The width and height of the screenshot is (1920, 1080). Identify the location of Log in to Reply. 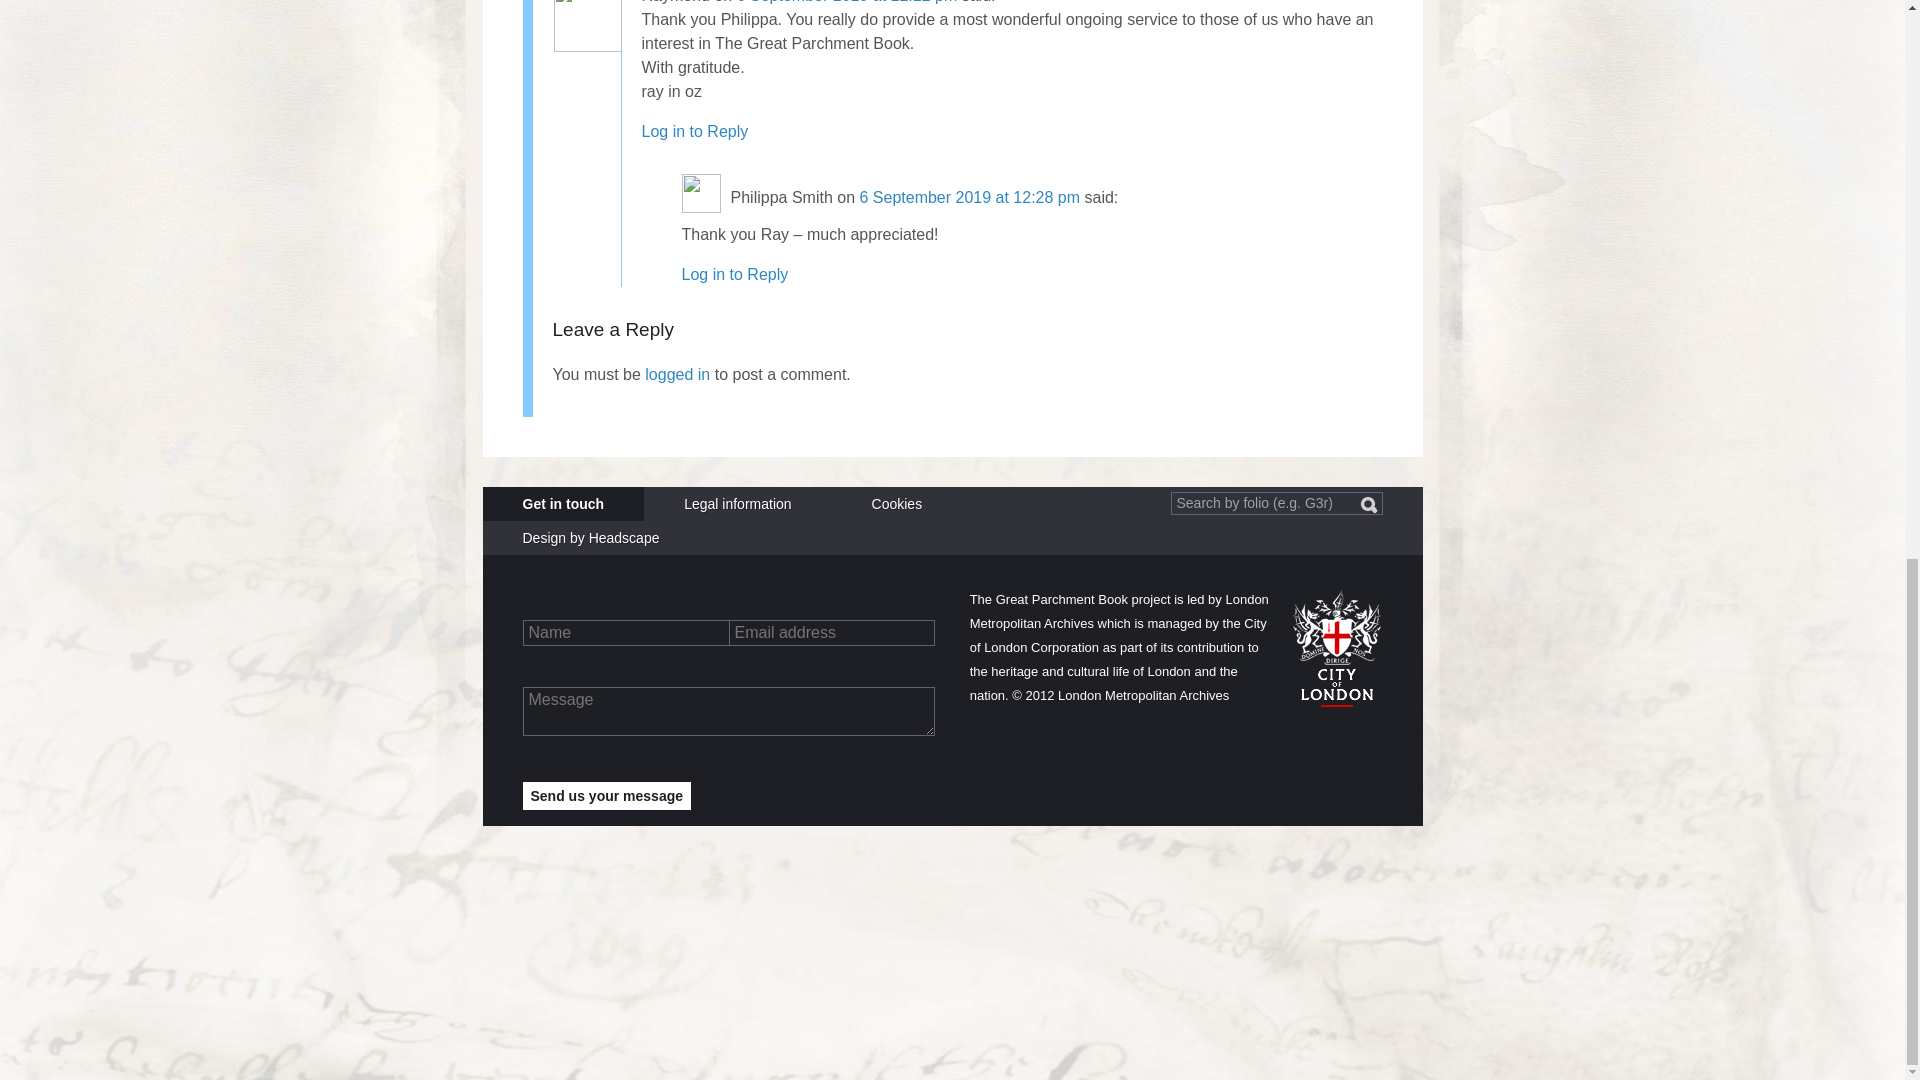
(735, 274).